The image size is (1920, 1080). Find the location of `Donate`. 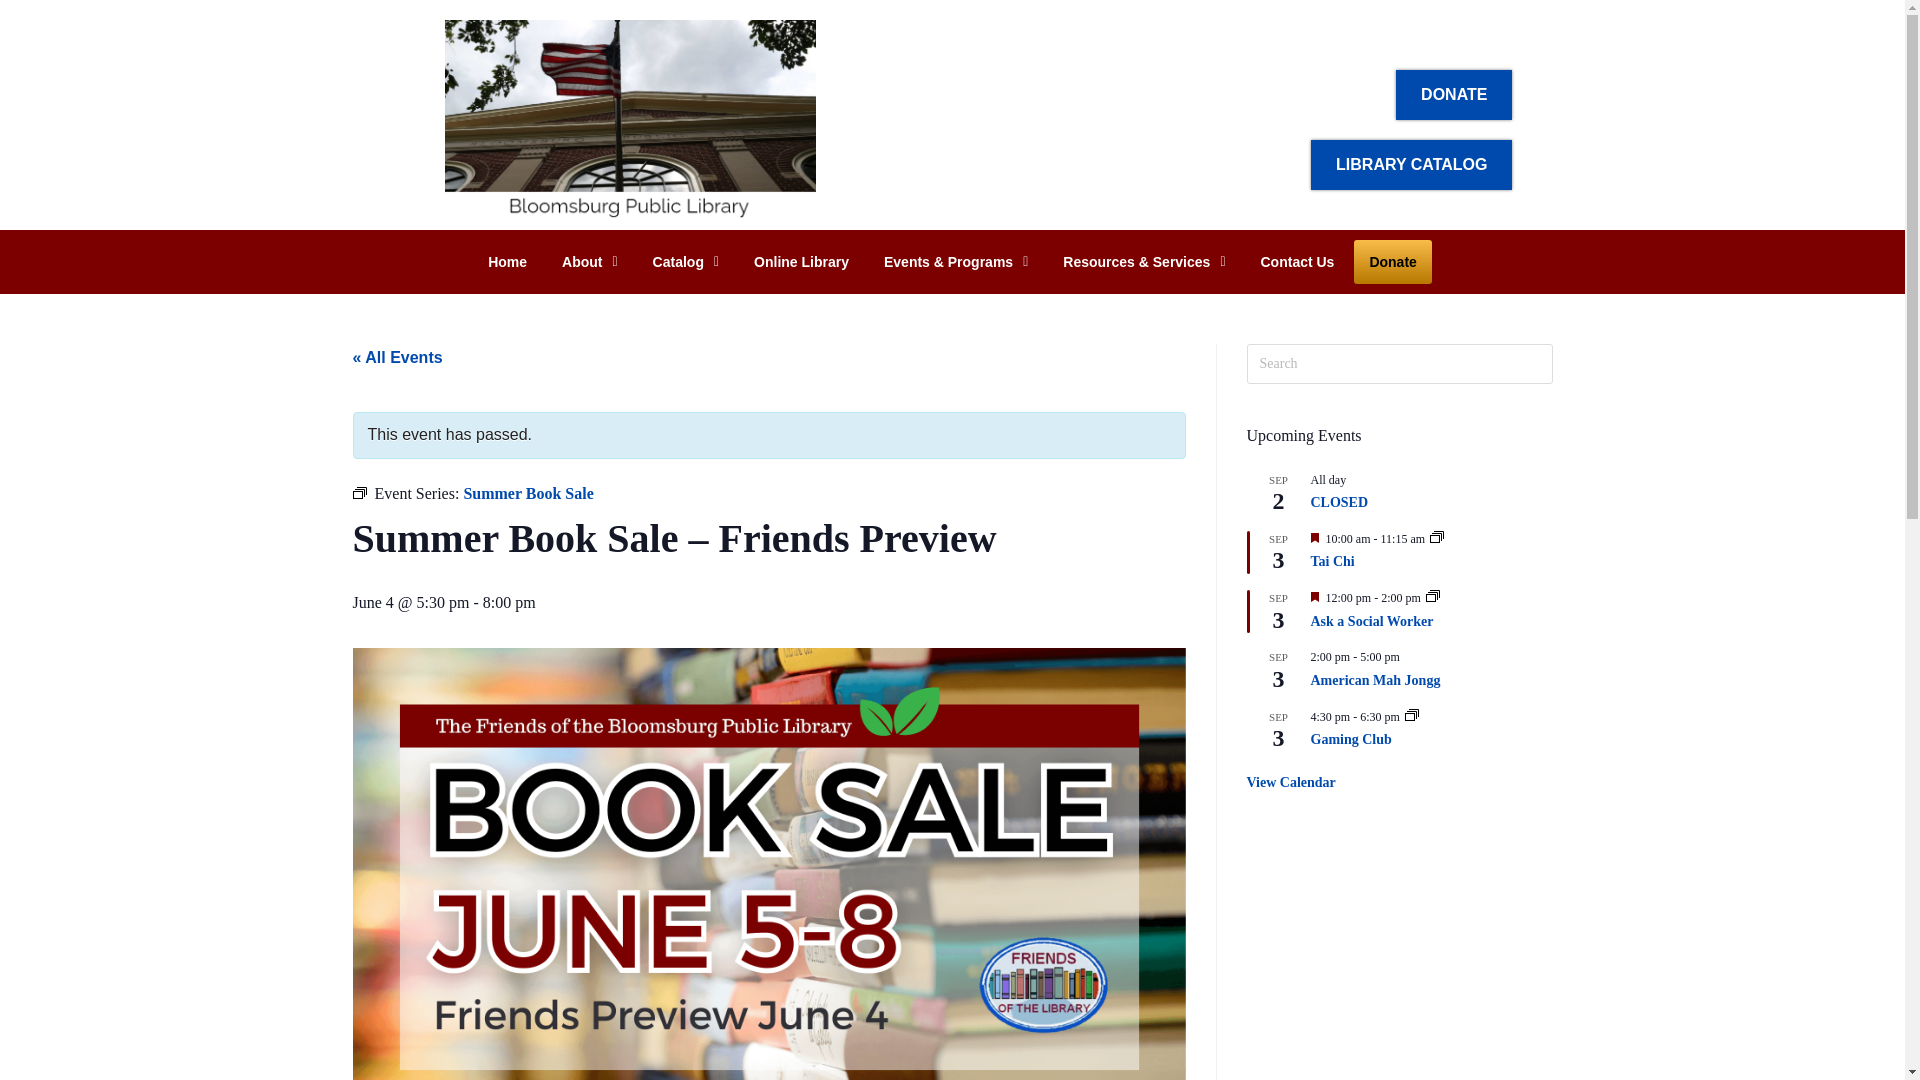

Donate is located at coordinates (1392, 262).